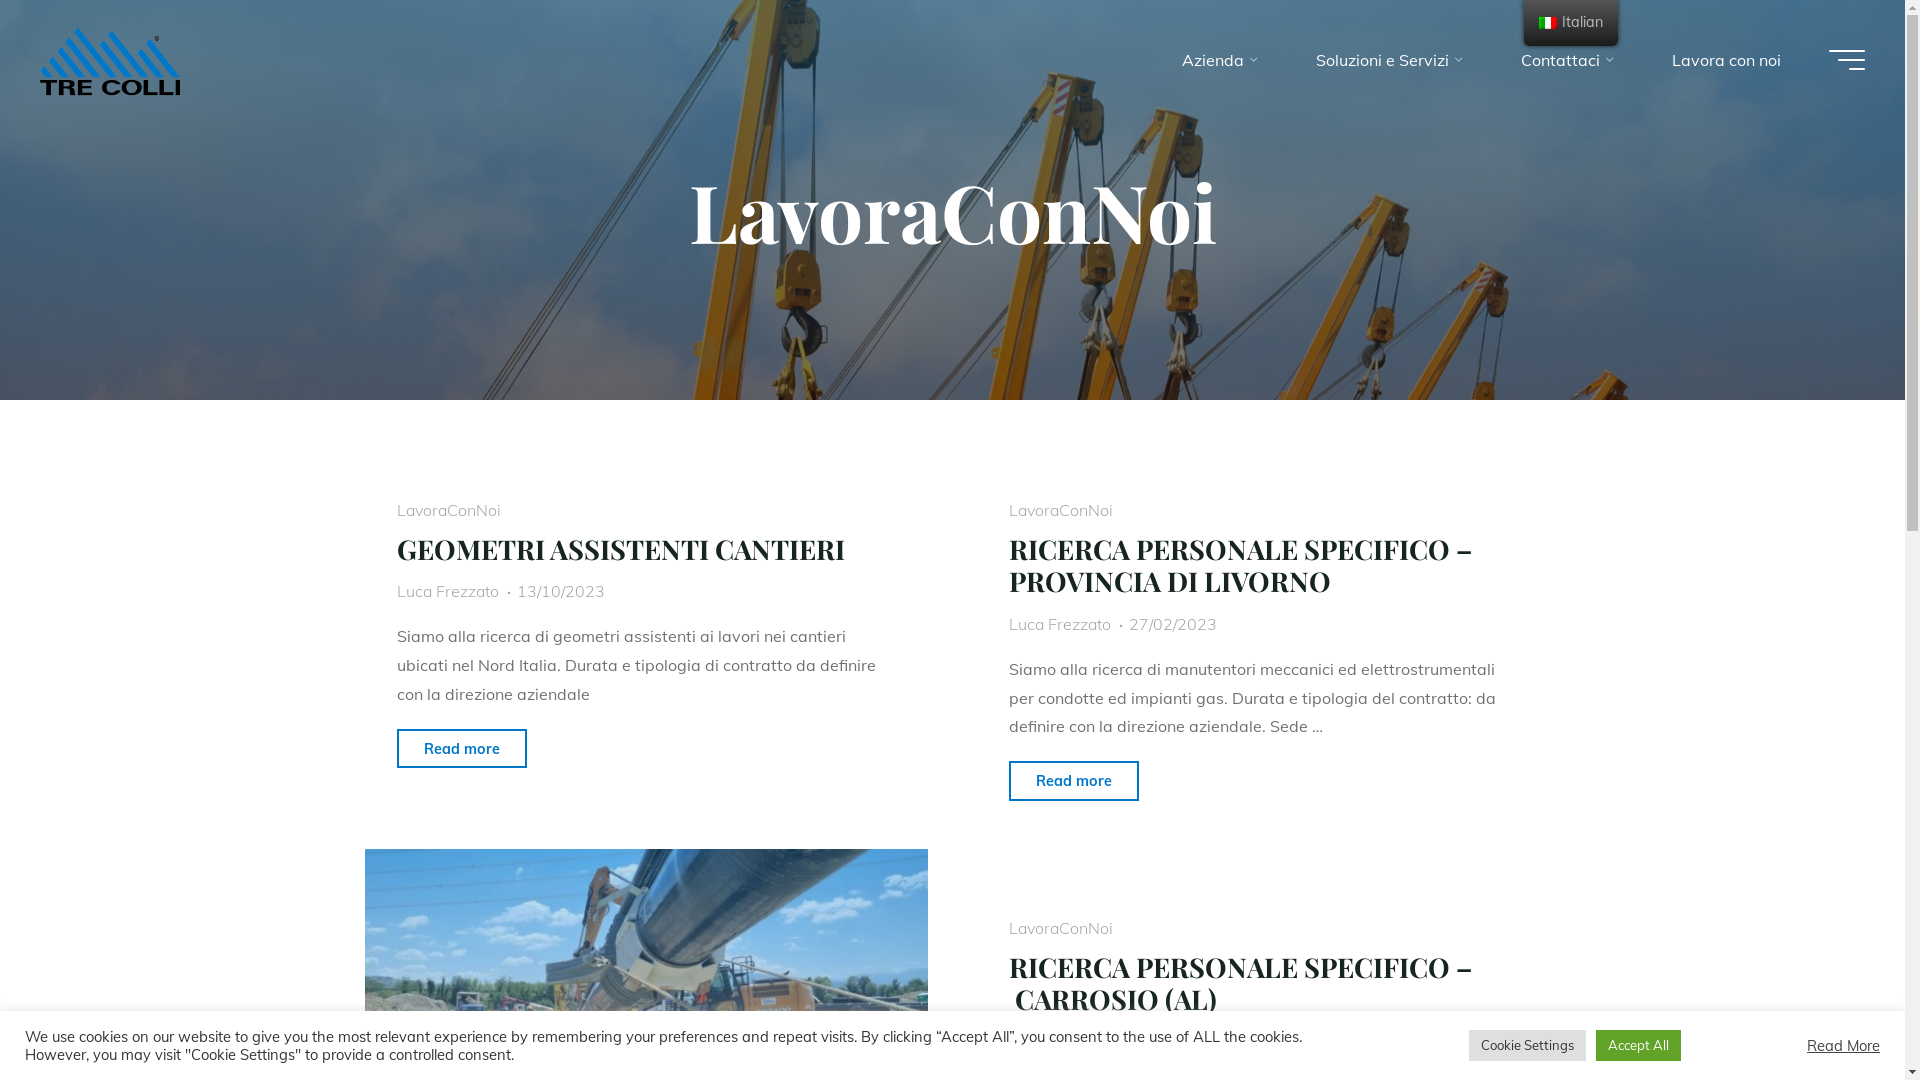 Image resolution: width=1920 pixels, height=1080 pixels. Describe the element at coordinates (462, 749) in the screenshot. I see `Read more
"GEOMETRI ASSISTENTI CANTIERI"` at that location.